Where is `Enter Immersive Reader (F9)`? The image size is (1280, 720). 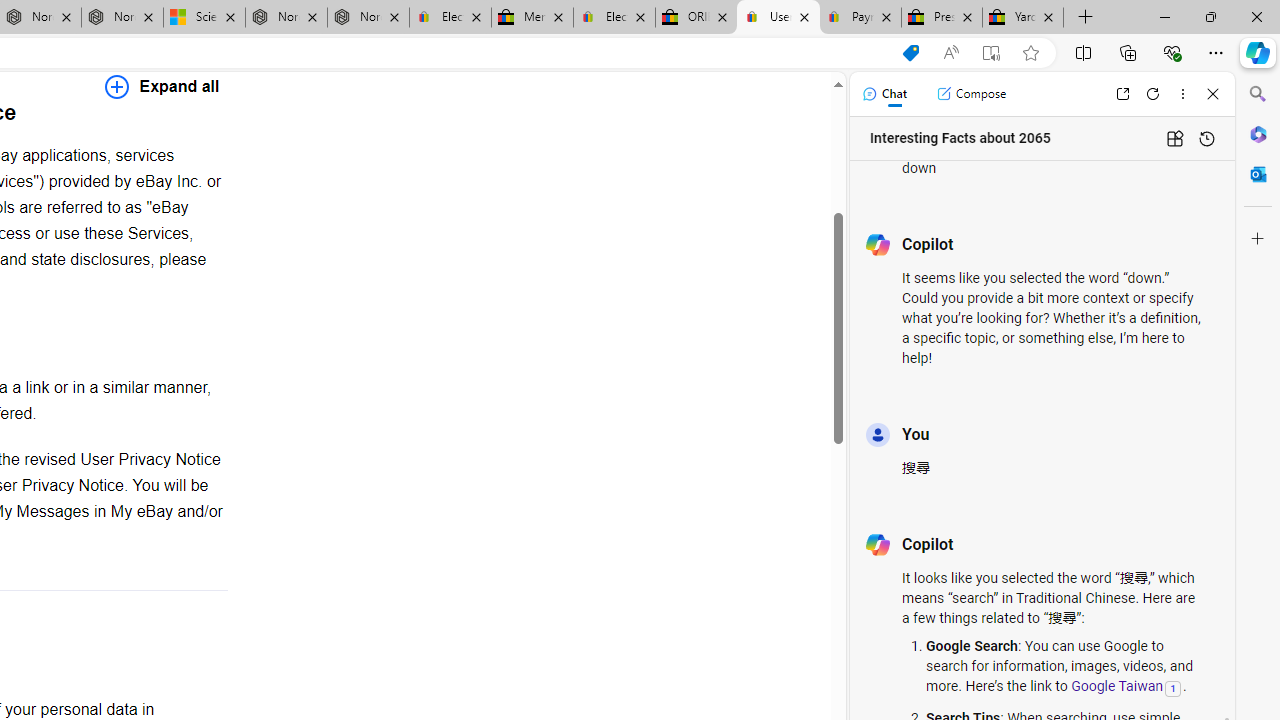 Enter Immersive Reader (F9) is located at coordinates (991, 53).